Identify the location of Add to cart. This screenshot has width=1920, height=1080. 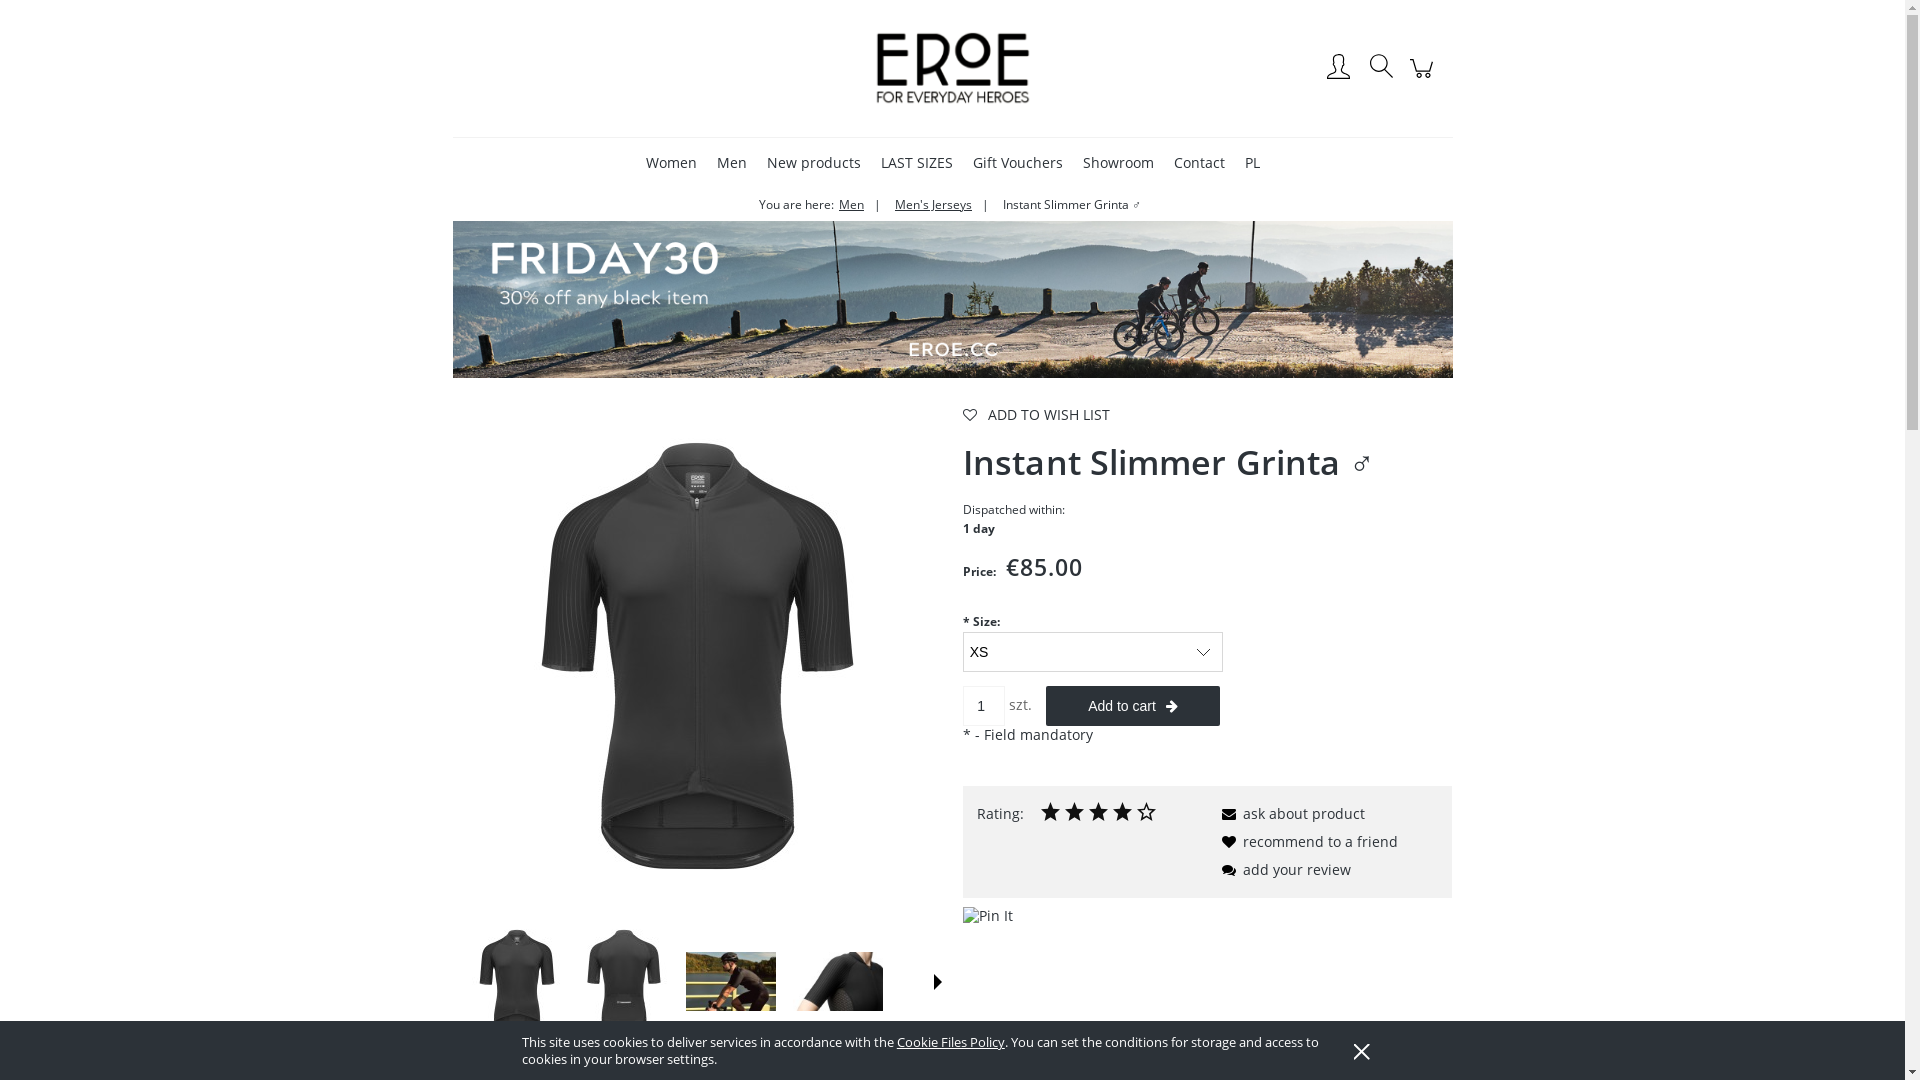
(1133, 706).